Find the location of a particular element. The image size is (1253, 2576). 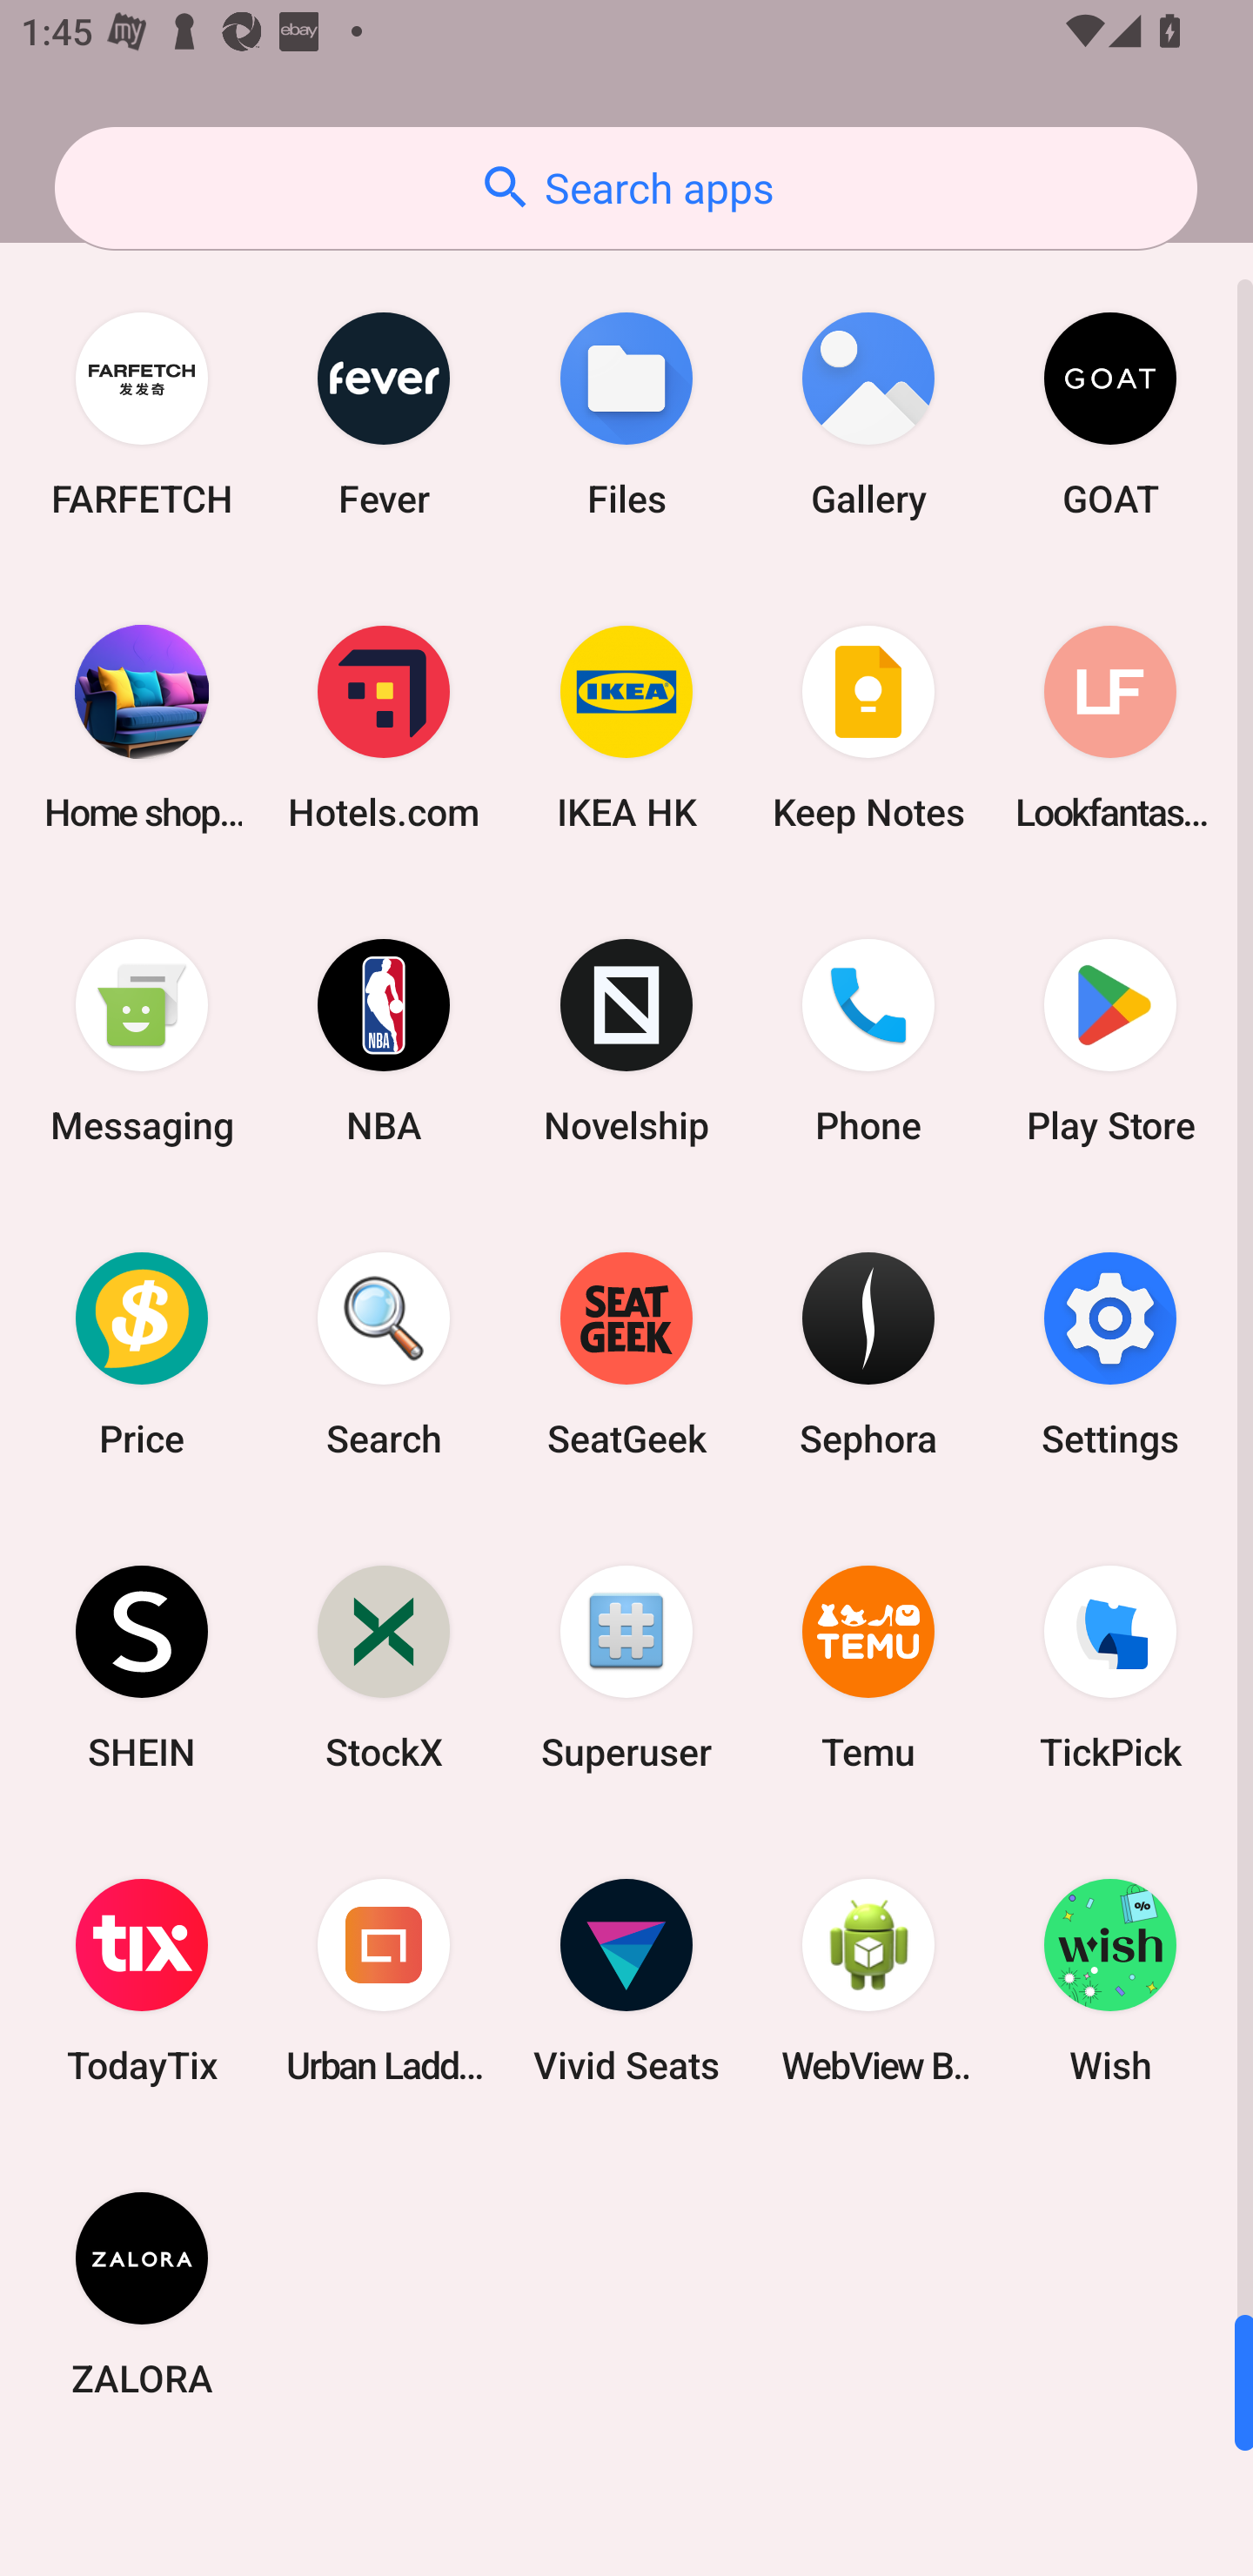

Settings is located at coordinates (1110, 1353).